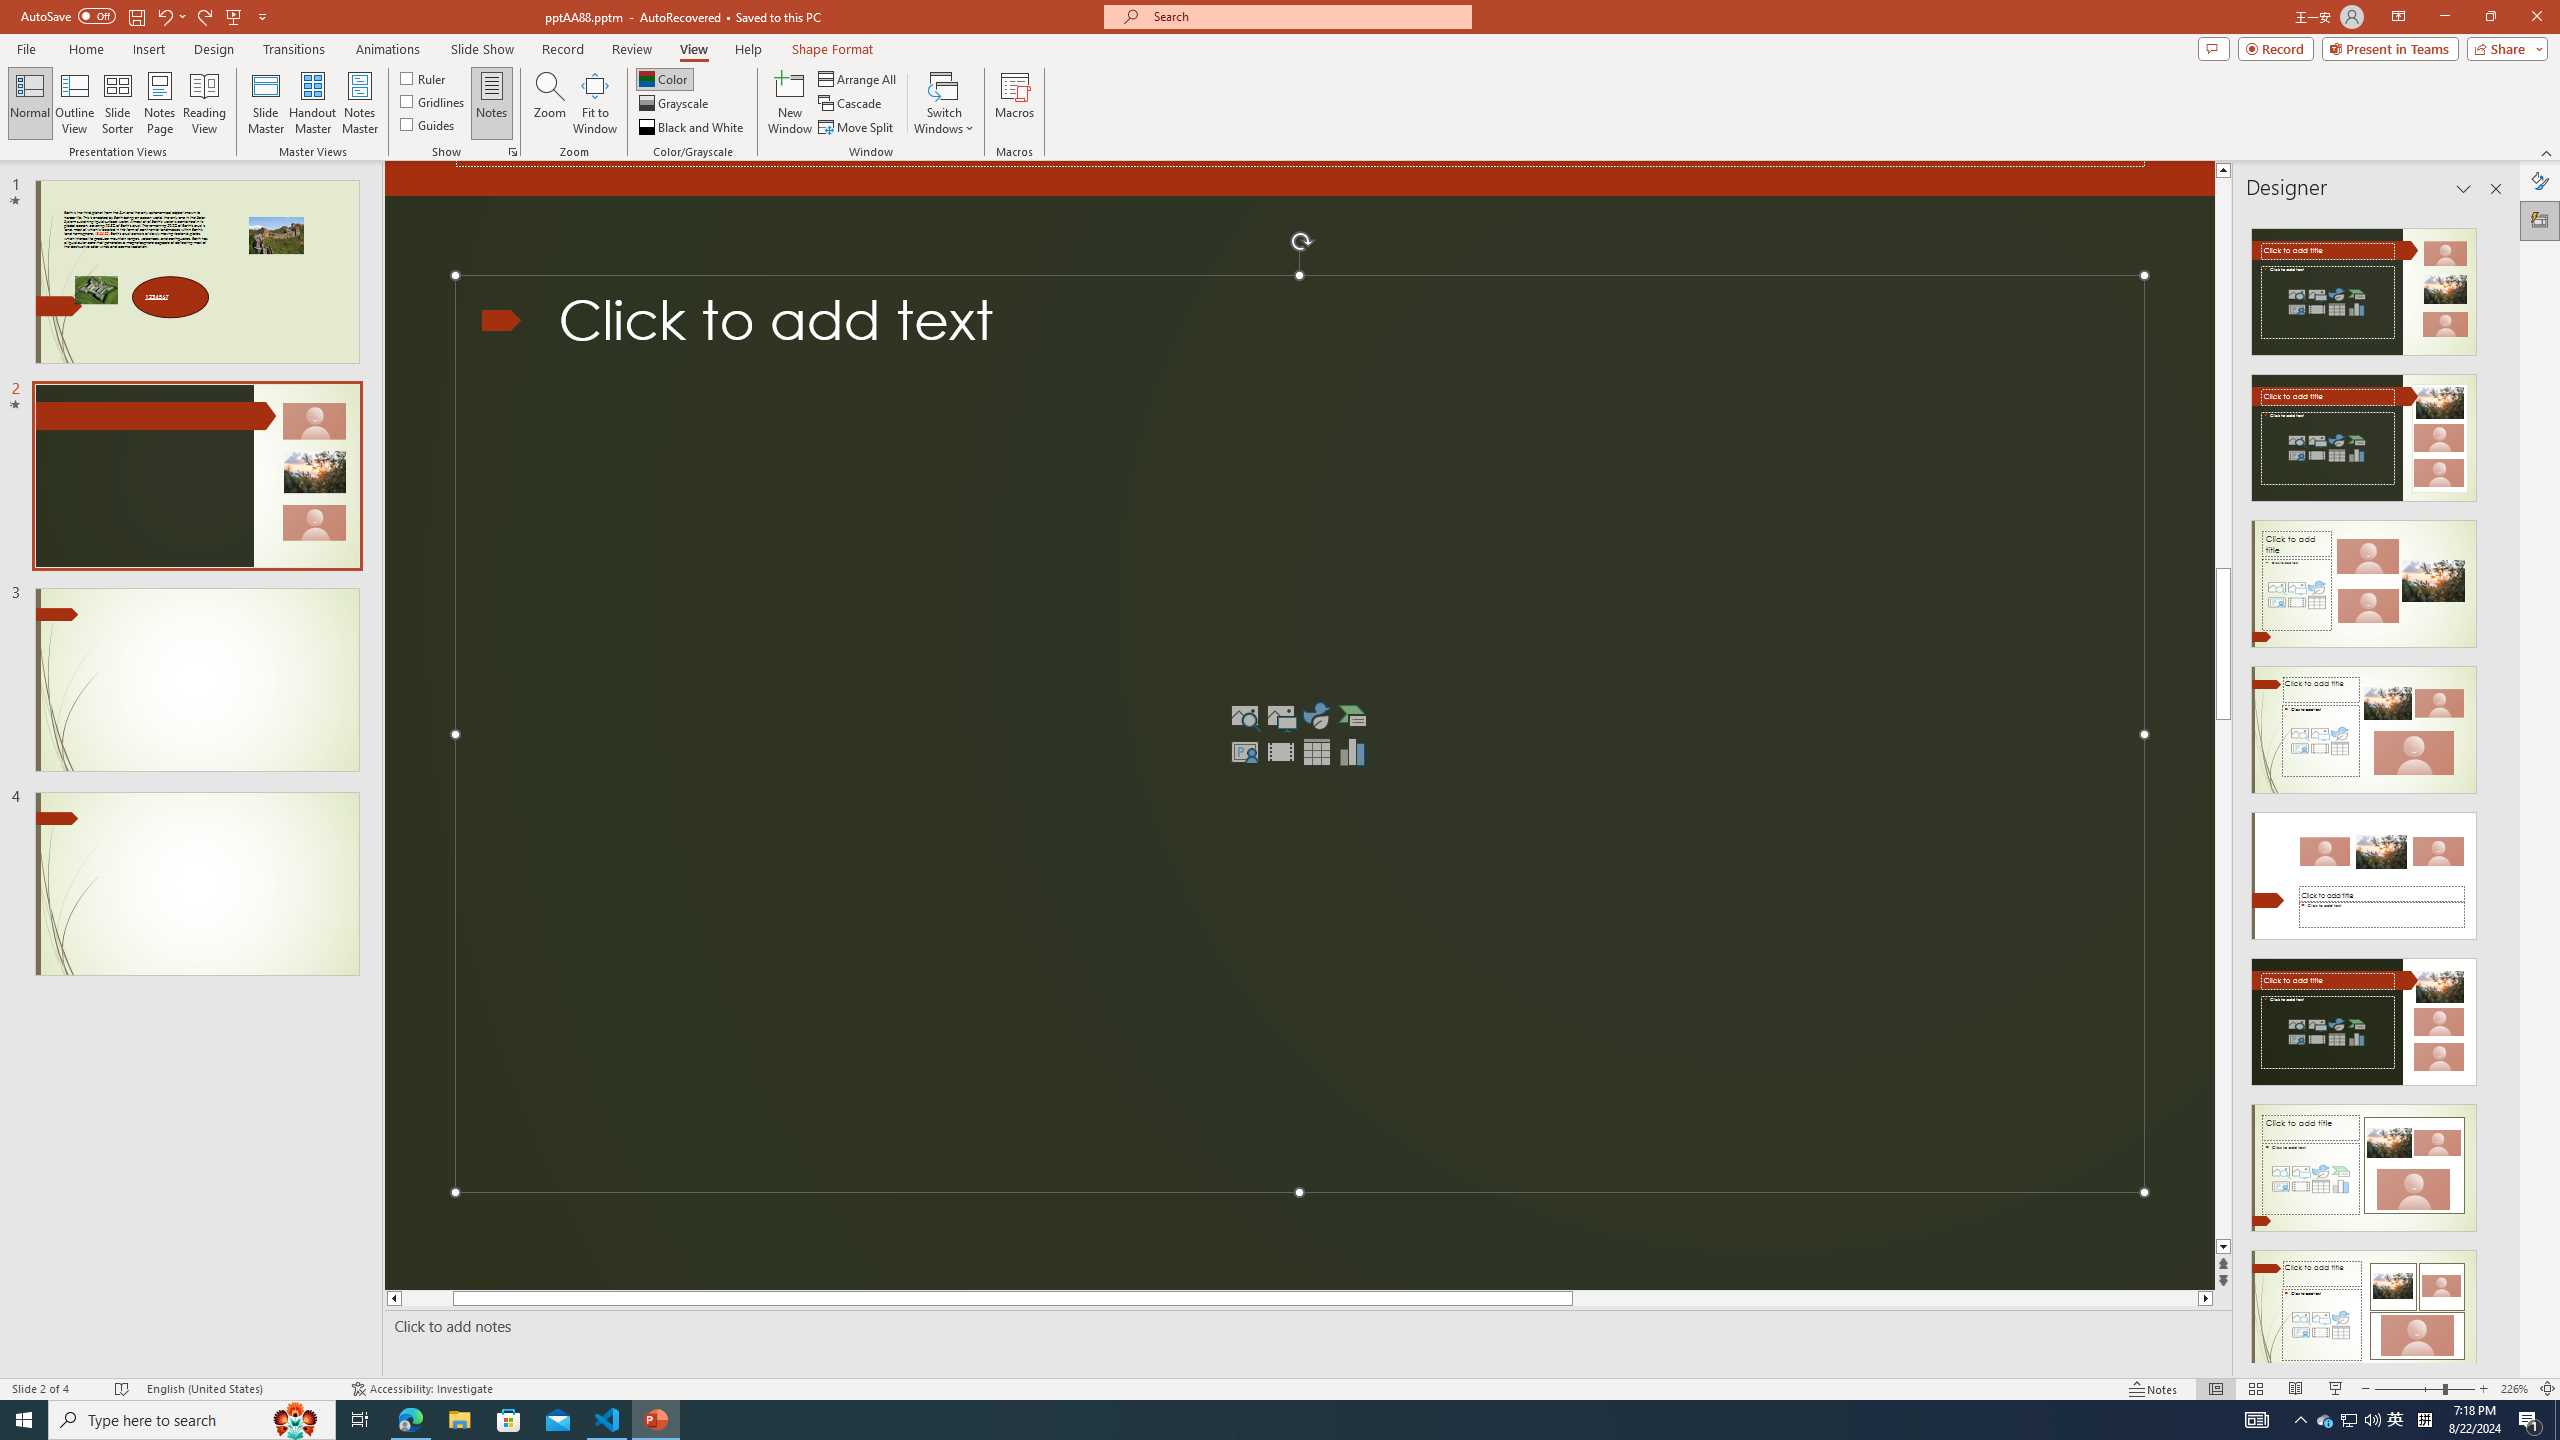  Describe the element at coordinates (1352, 715) in the screenshot. I see `Insert a SmartArt Graphic` at that location.